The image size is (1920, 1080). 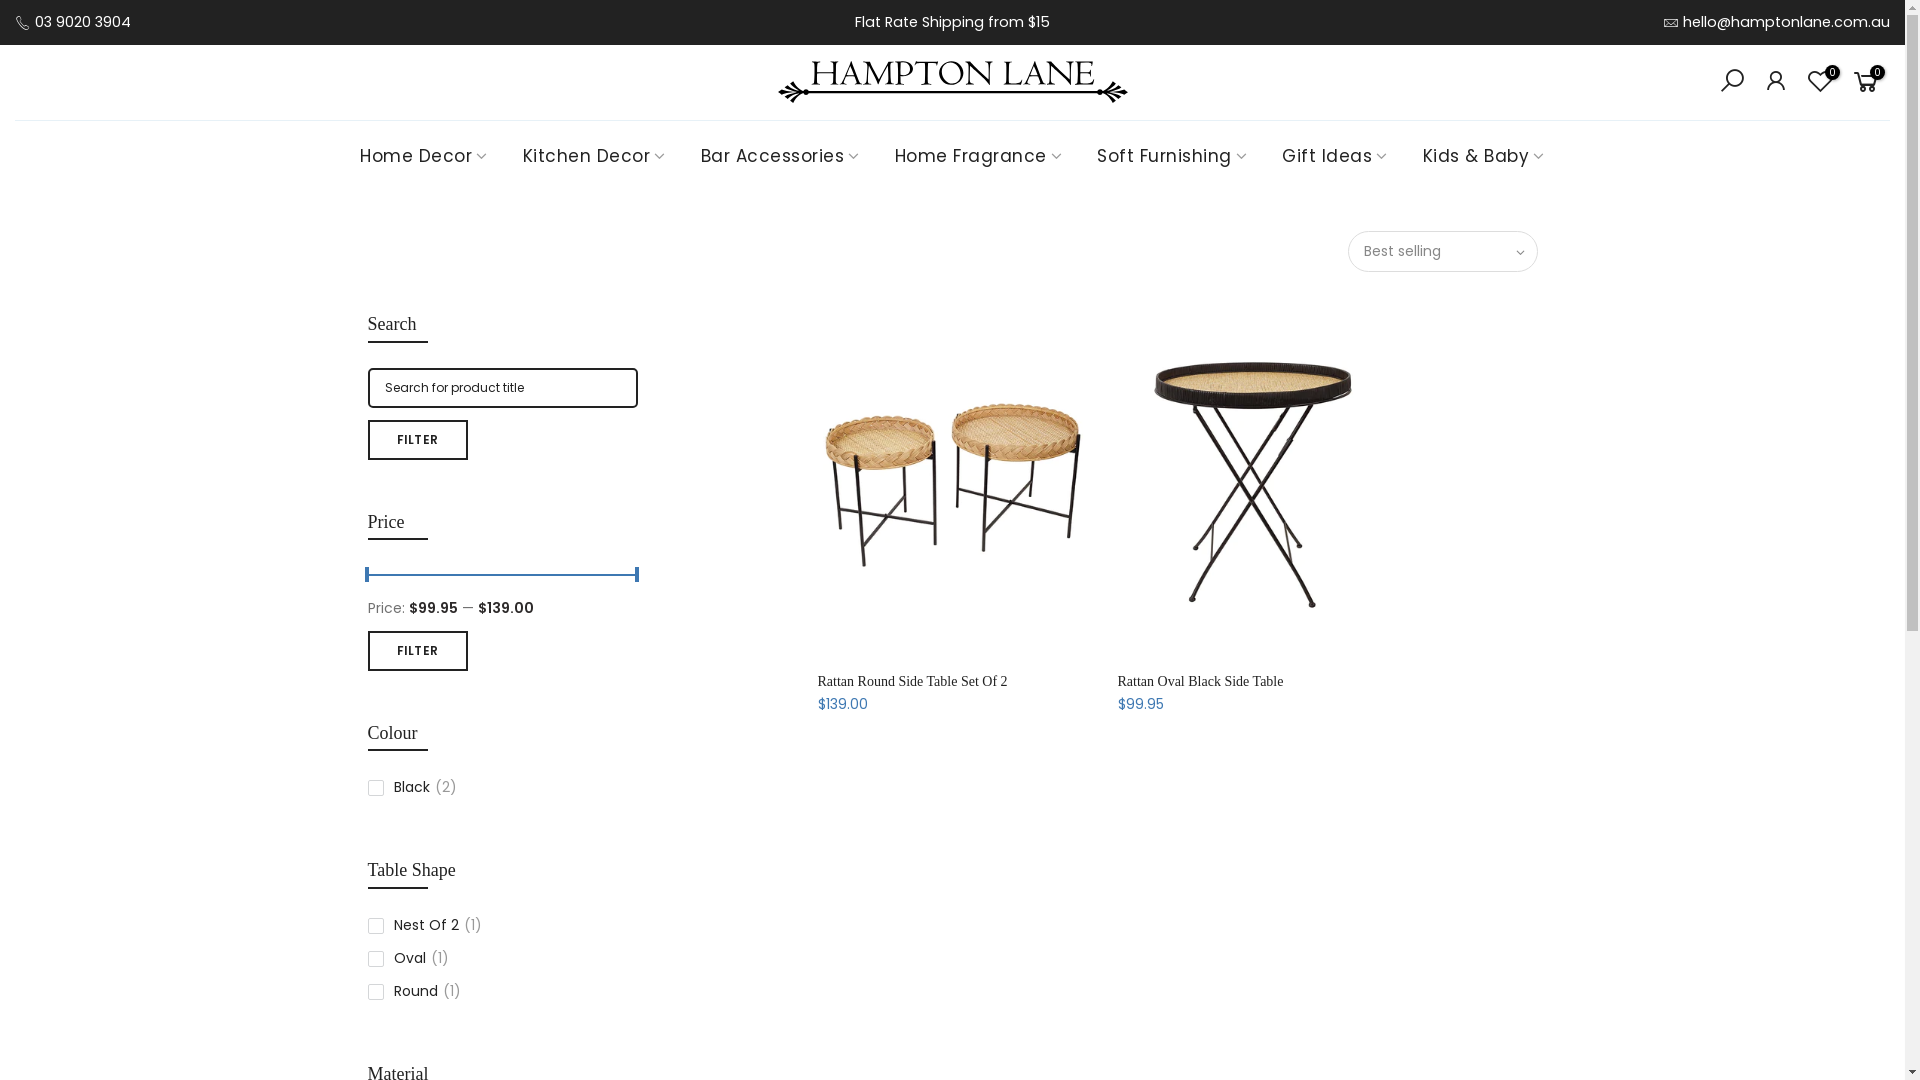 What do you see at coordinates (1786, 22) in the screenshot?
I see `hello@hamptonlane.com.au` at bounding box center [1786, 22].